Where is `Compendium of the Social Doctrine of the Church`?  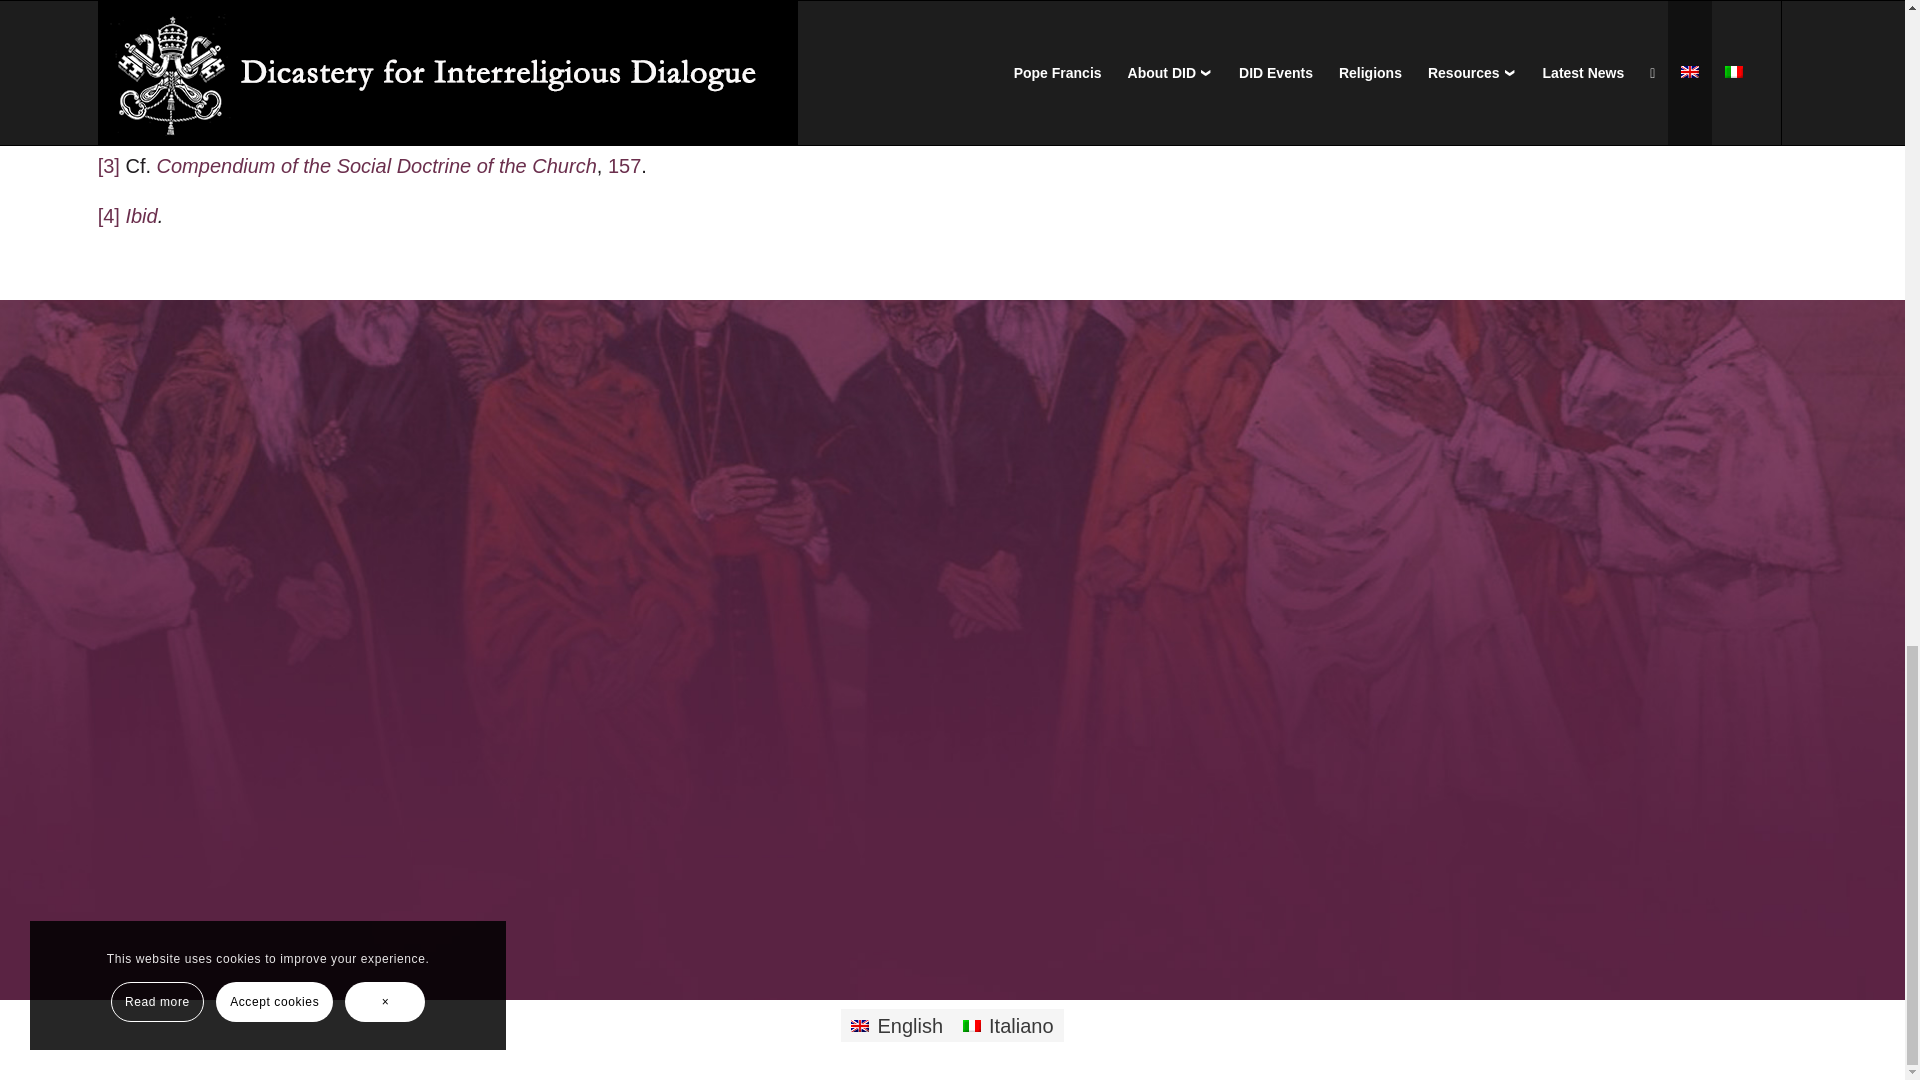
Compendium of the Social Doctrine of the Church is located at coordinates (377, 166).